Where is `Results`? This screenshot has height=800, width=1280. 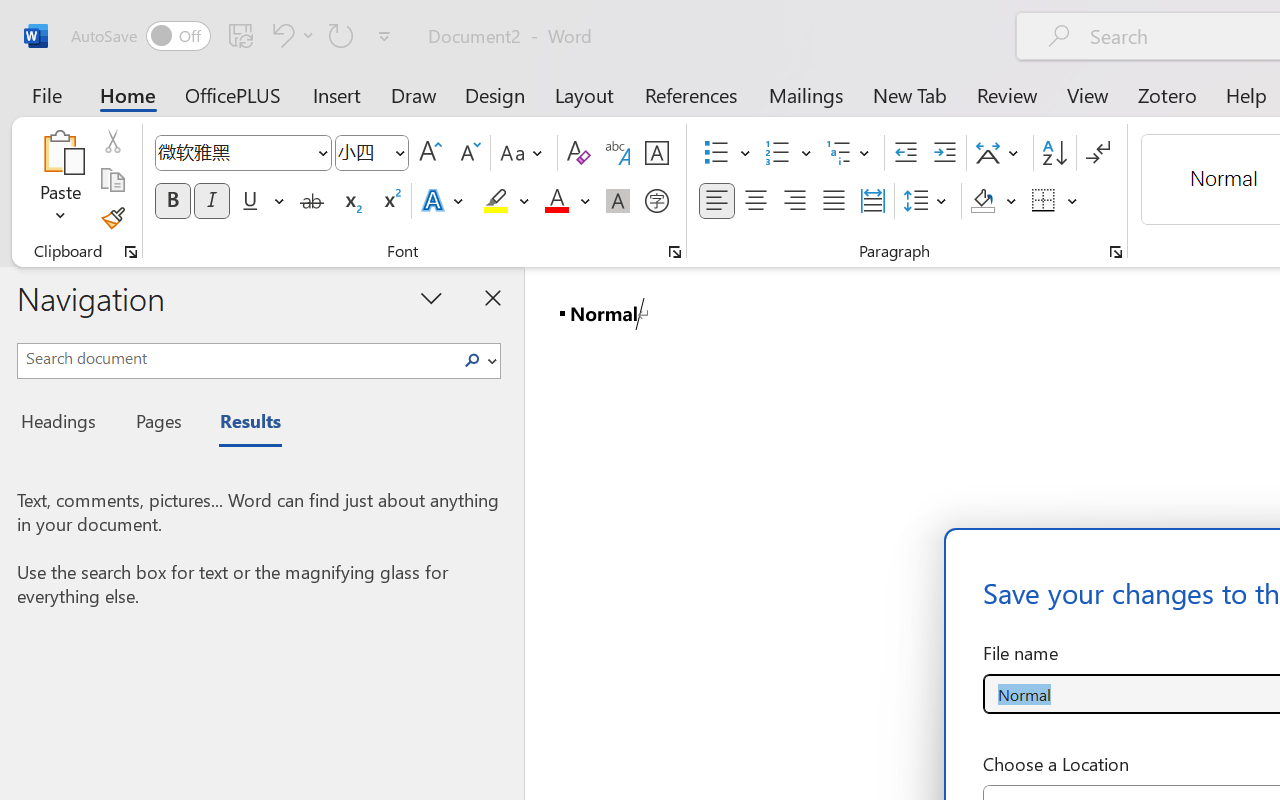 Results is located at coordinates (240, 424).